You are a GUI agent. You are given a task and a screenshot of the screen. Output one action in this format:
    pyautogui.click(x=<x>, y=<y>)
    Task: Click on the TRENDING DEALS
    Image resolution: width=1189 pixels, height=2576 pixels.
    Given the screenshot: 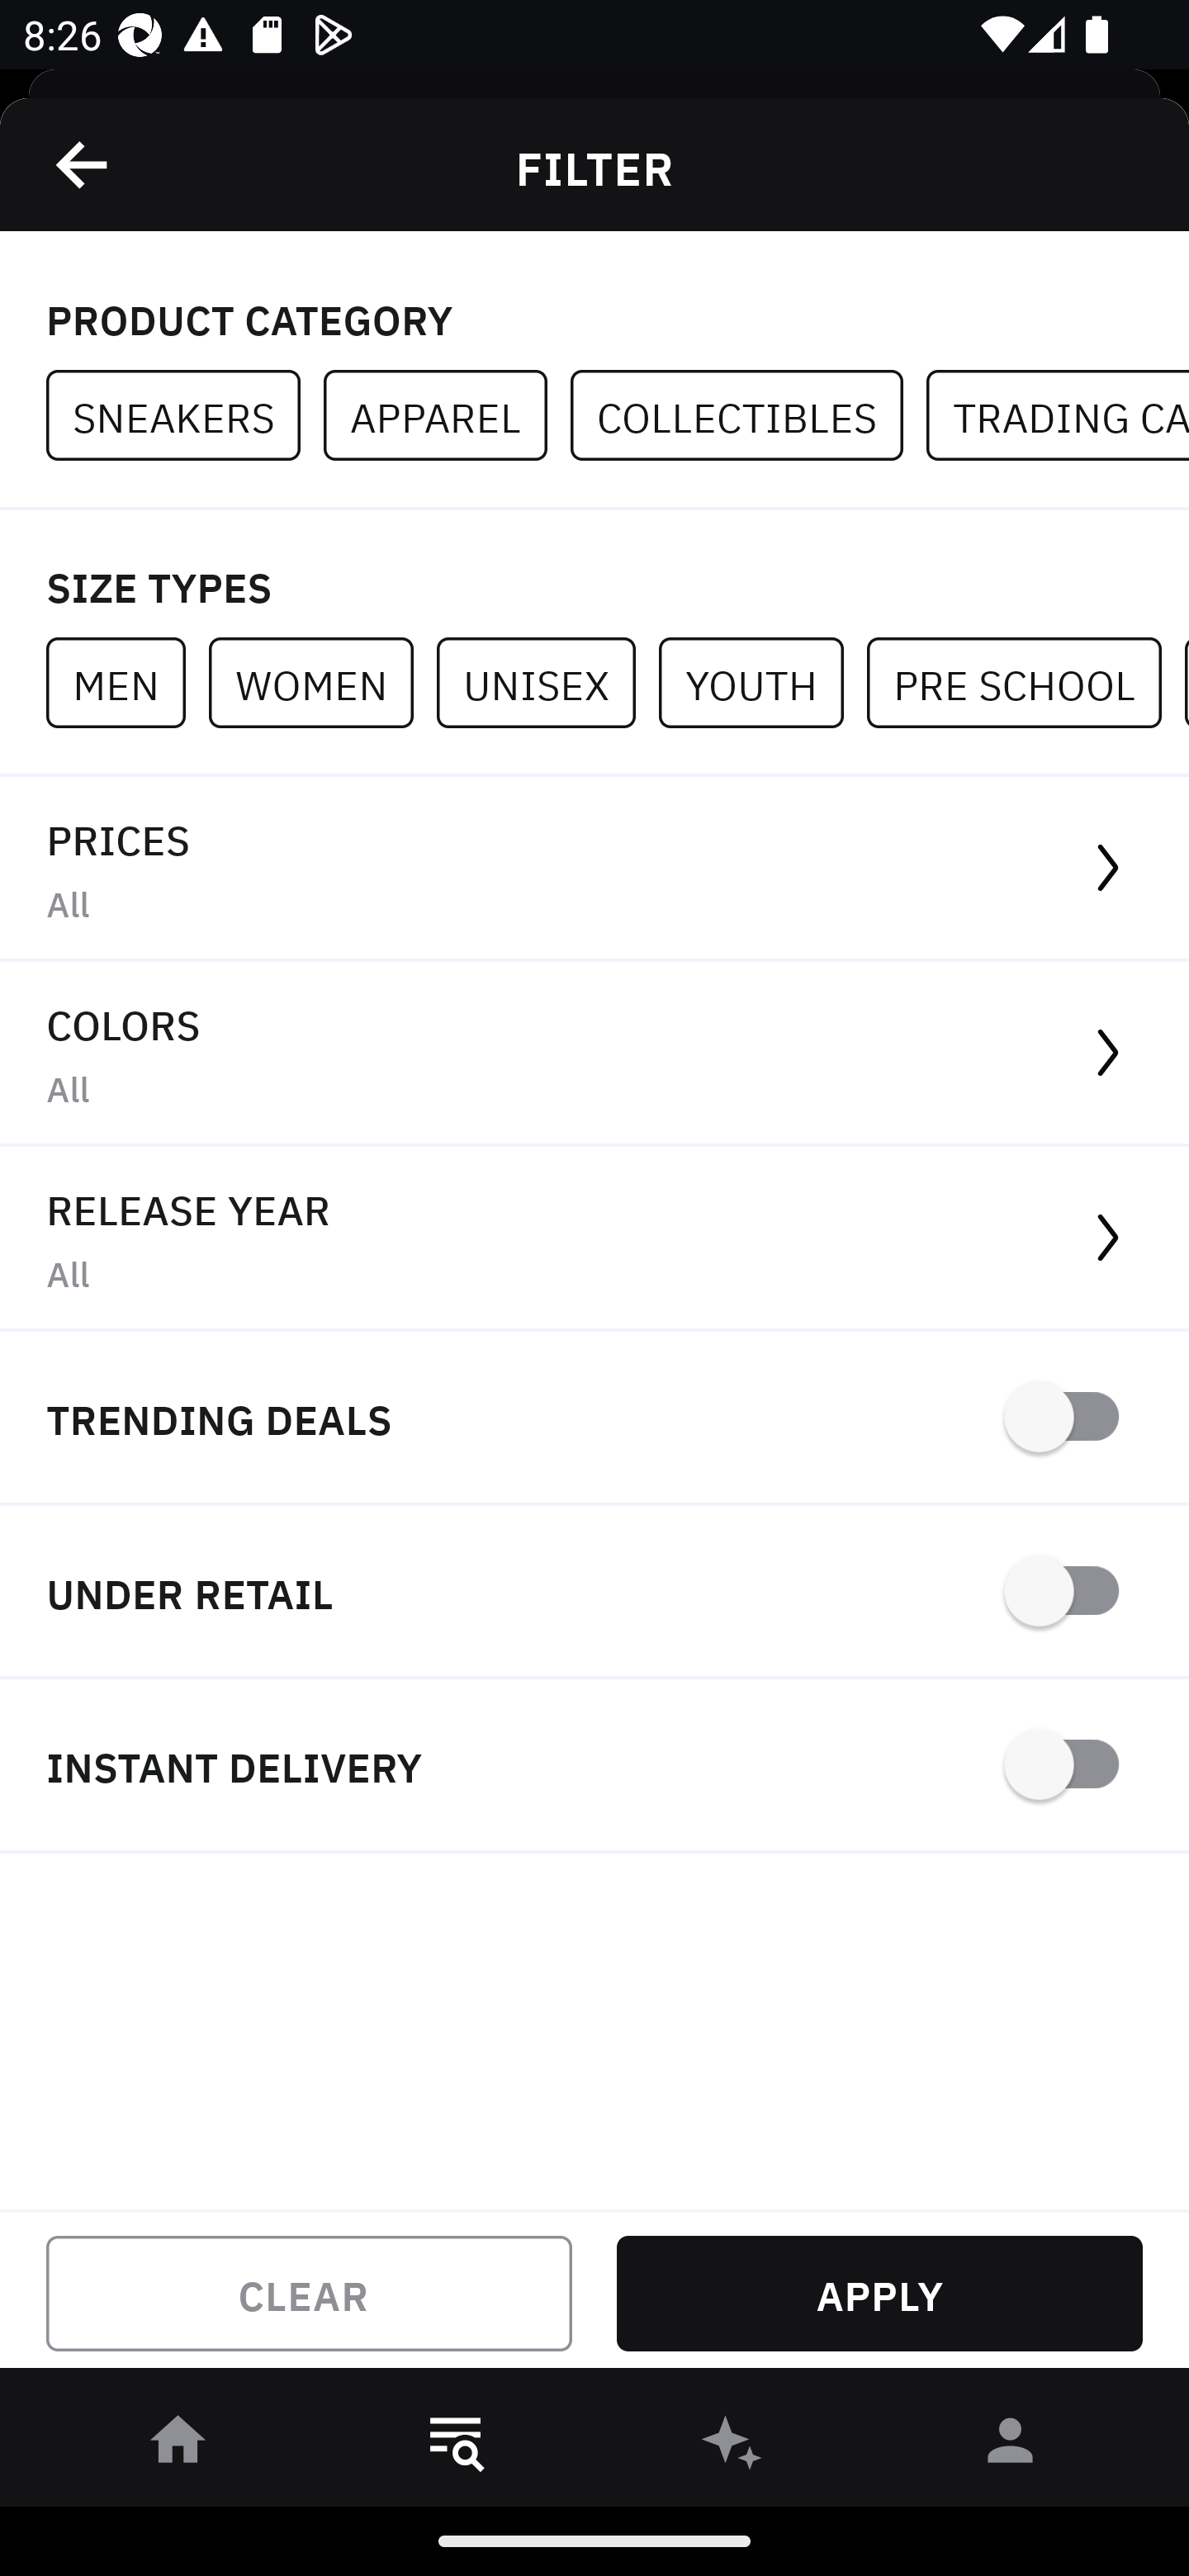 What is the action you would take?
    pyautogui.click(x=594, y=1419)
    